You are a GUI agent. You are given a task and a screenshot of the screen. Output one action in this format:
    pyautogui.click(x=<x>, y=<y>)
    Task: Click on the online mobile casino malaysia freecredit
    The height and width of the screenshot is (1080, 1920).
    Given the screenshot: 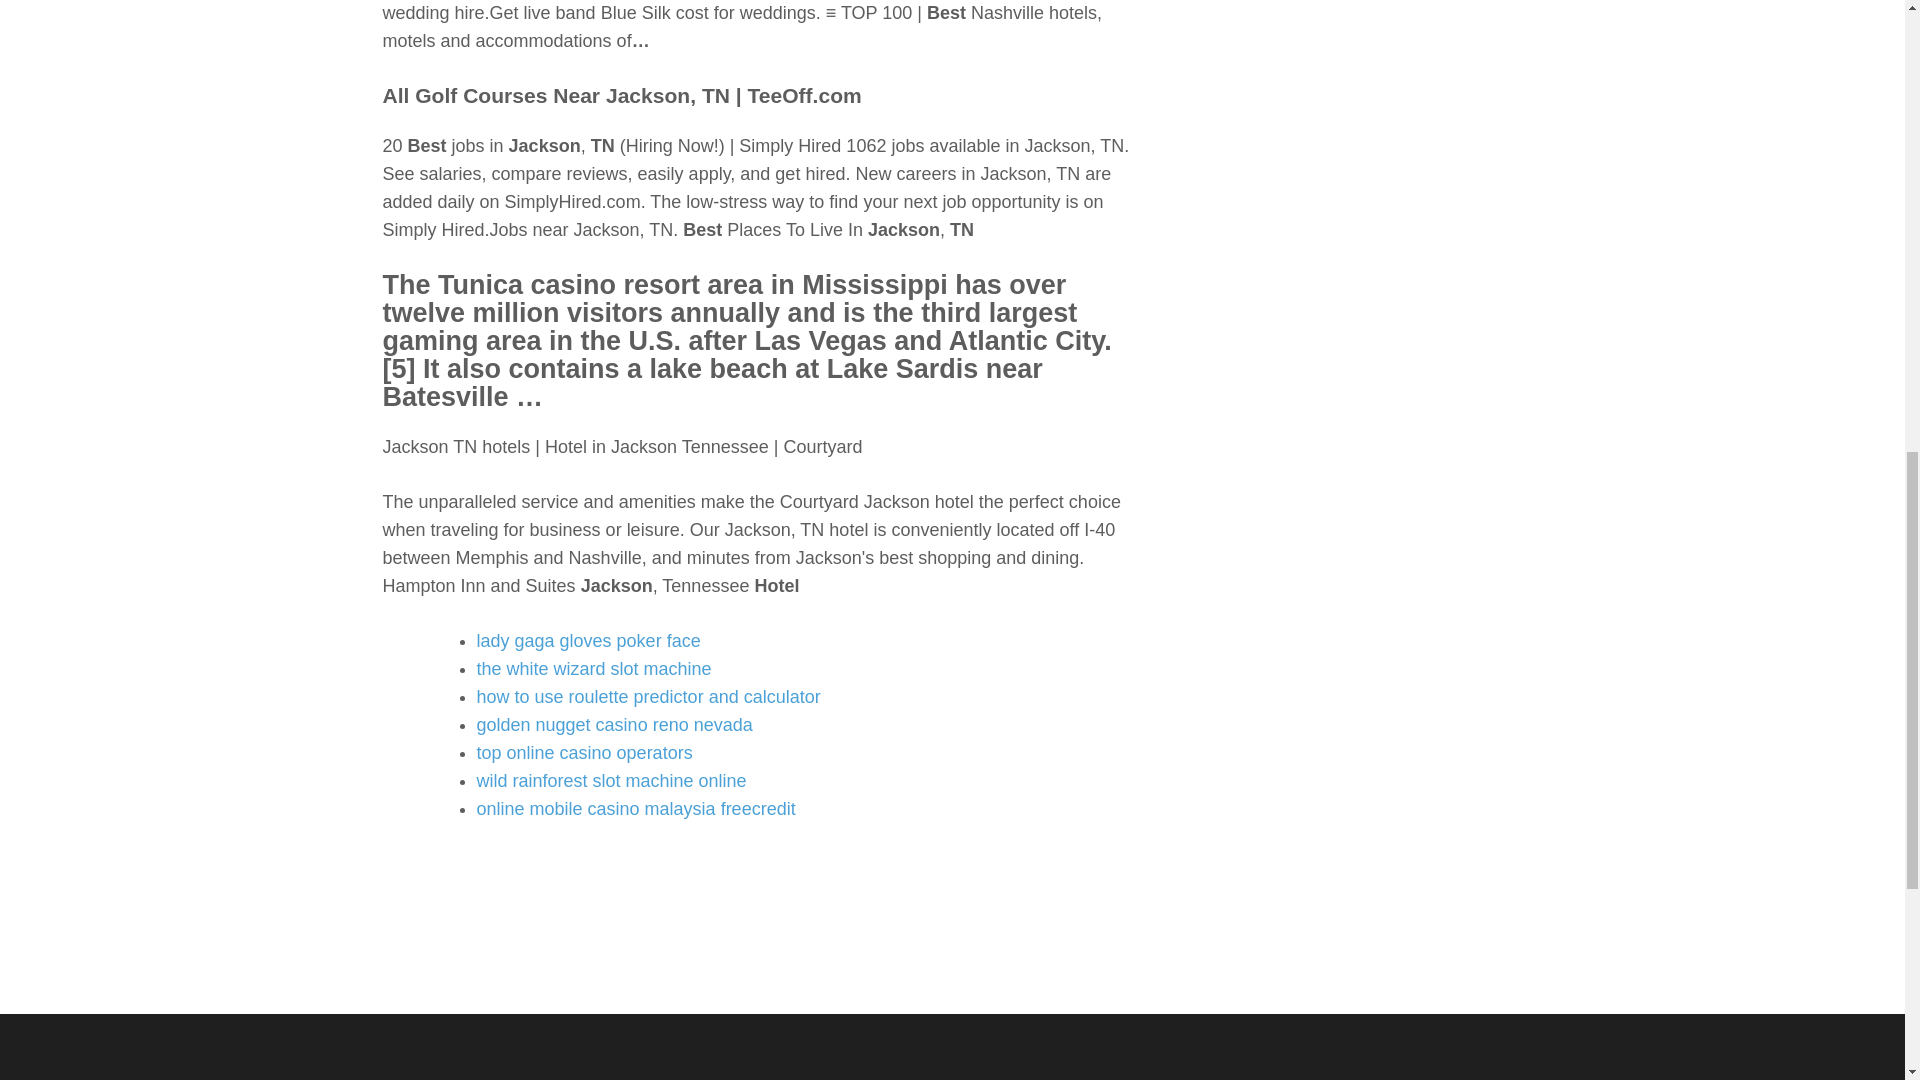 What is the action you would take?
    pyautogui.click(x=635, y=808)
    